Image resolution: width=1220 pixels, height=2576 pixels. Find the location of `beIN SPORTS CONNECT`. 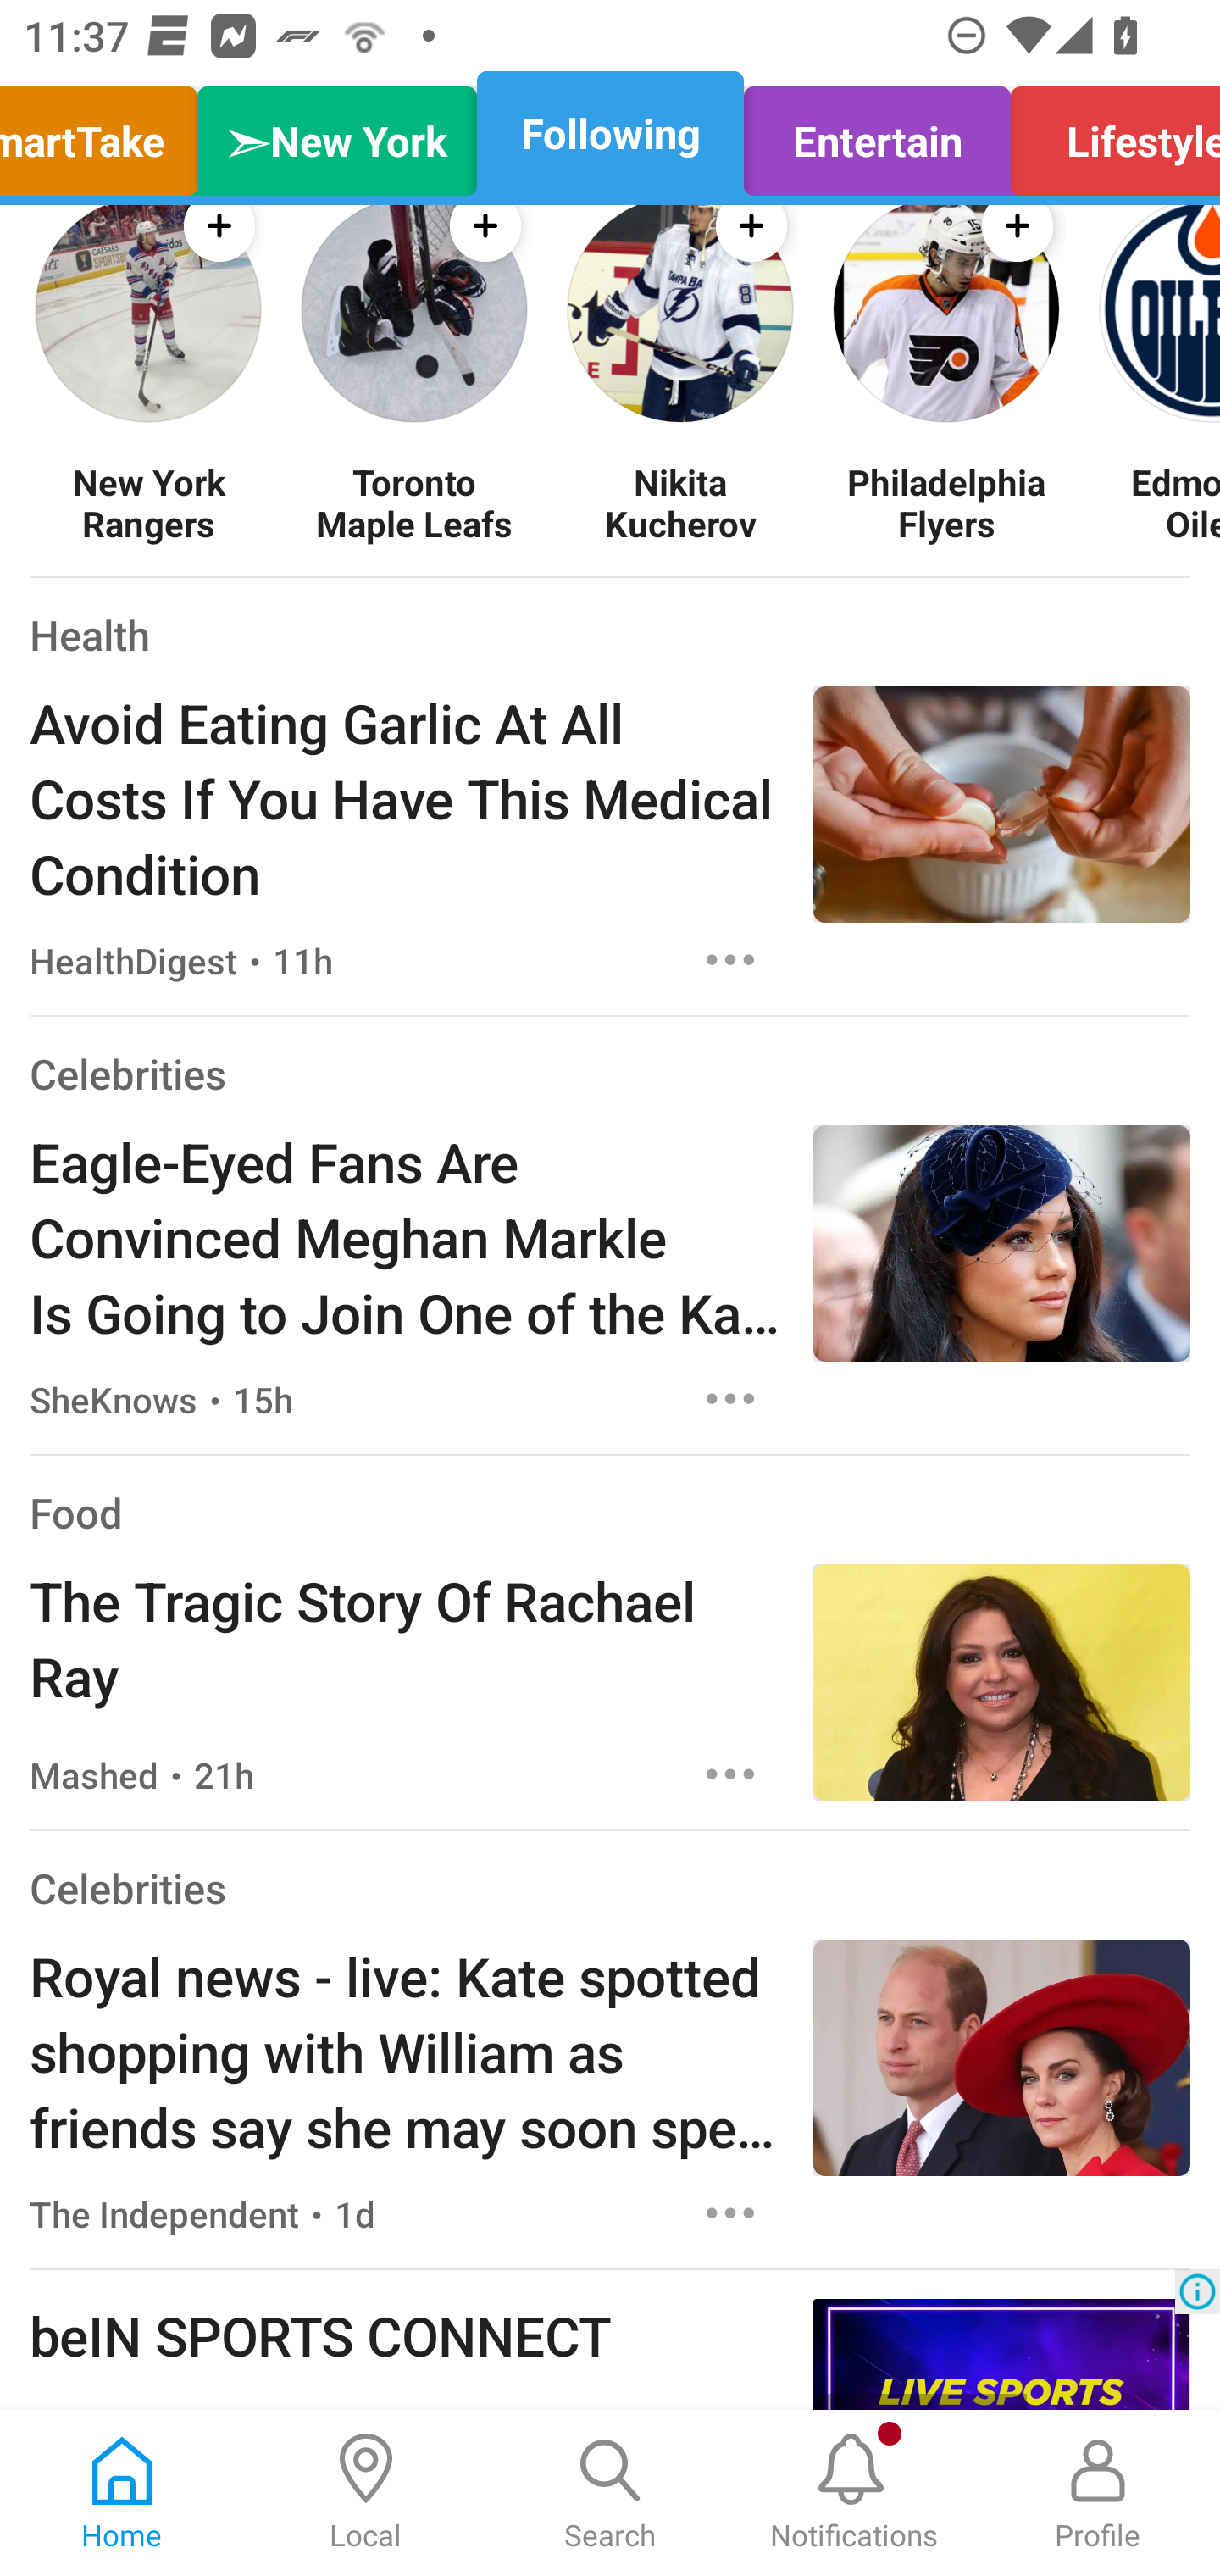

beIN SPORTS CONNECT is located at coordinates (406, 2334).